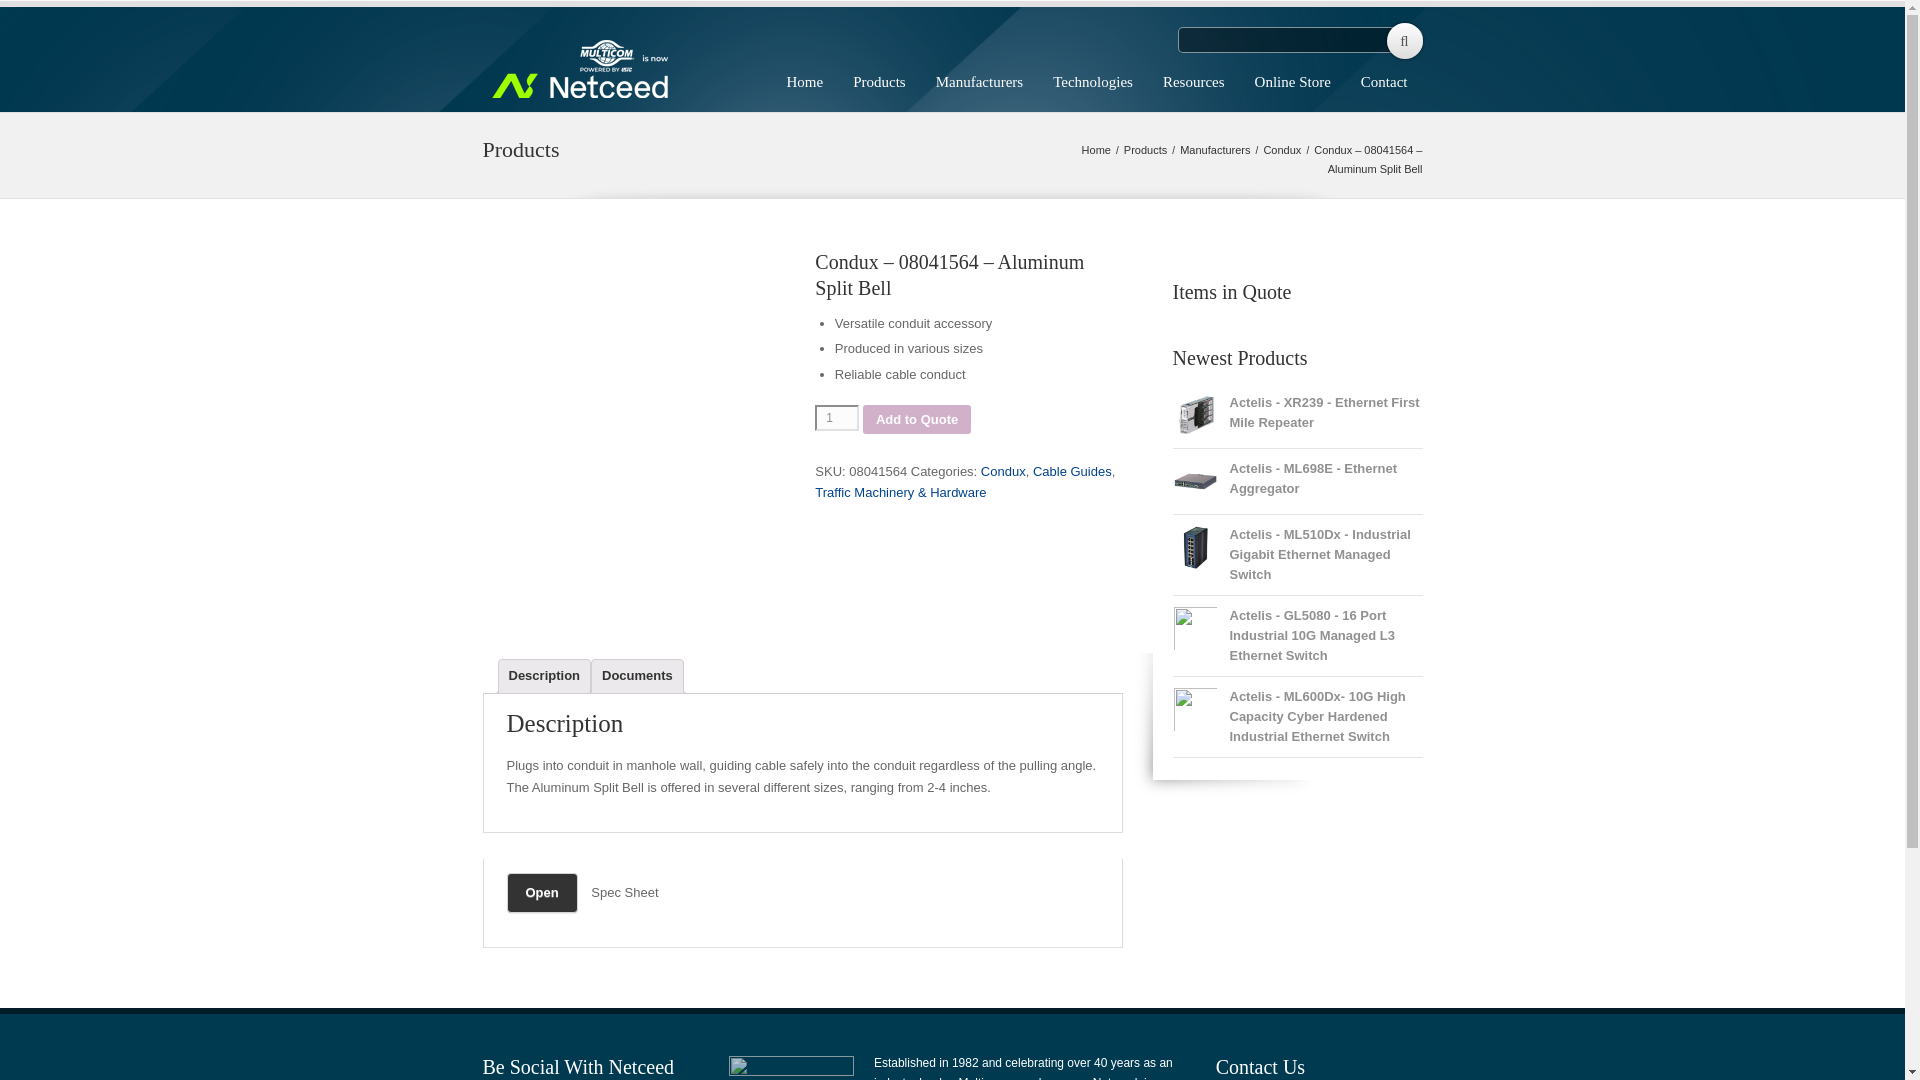  I want to click on Qty, so click(836, 418).